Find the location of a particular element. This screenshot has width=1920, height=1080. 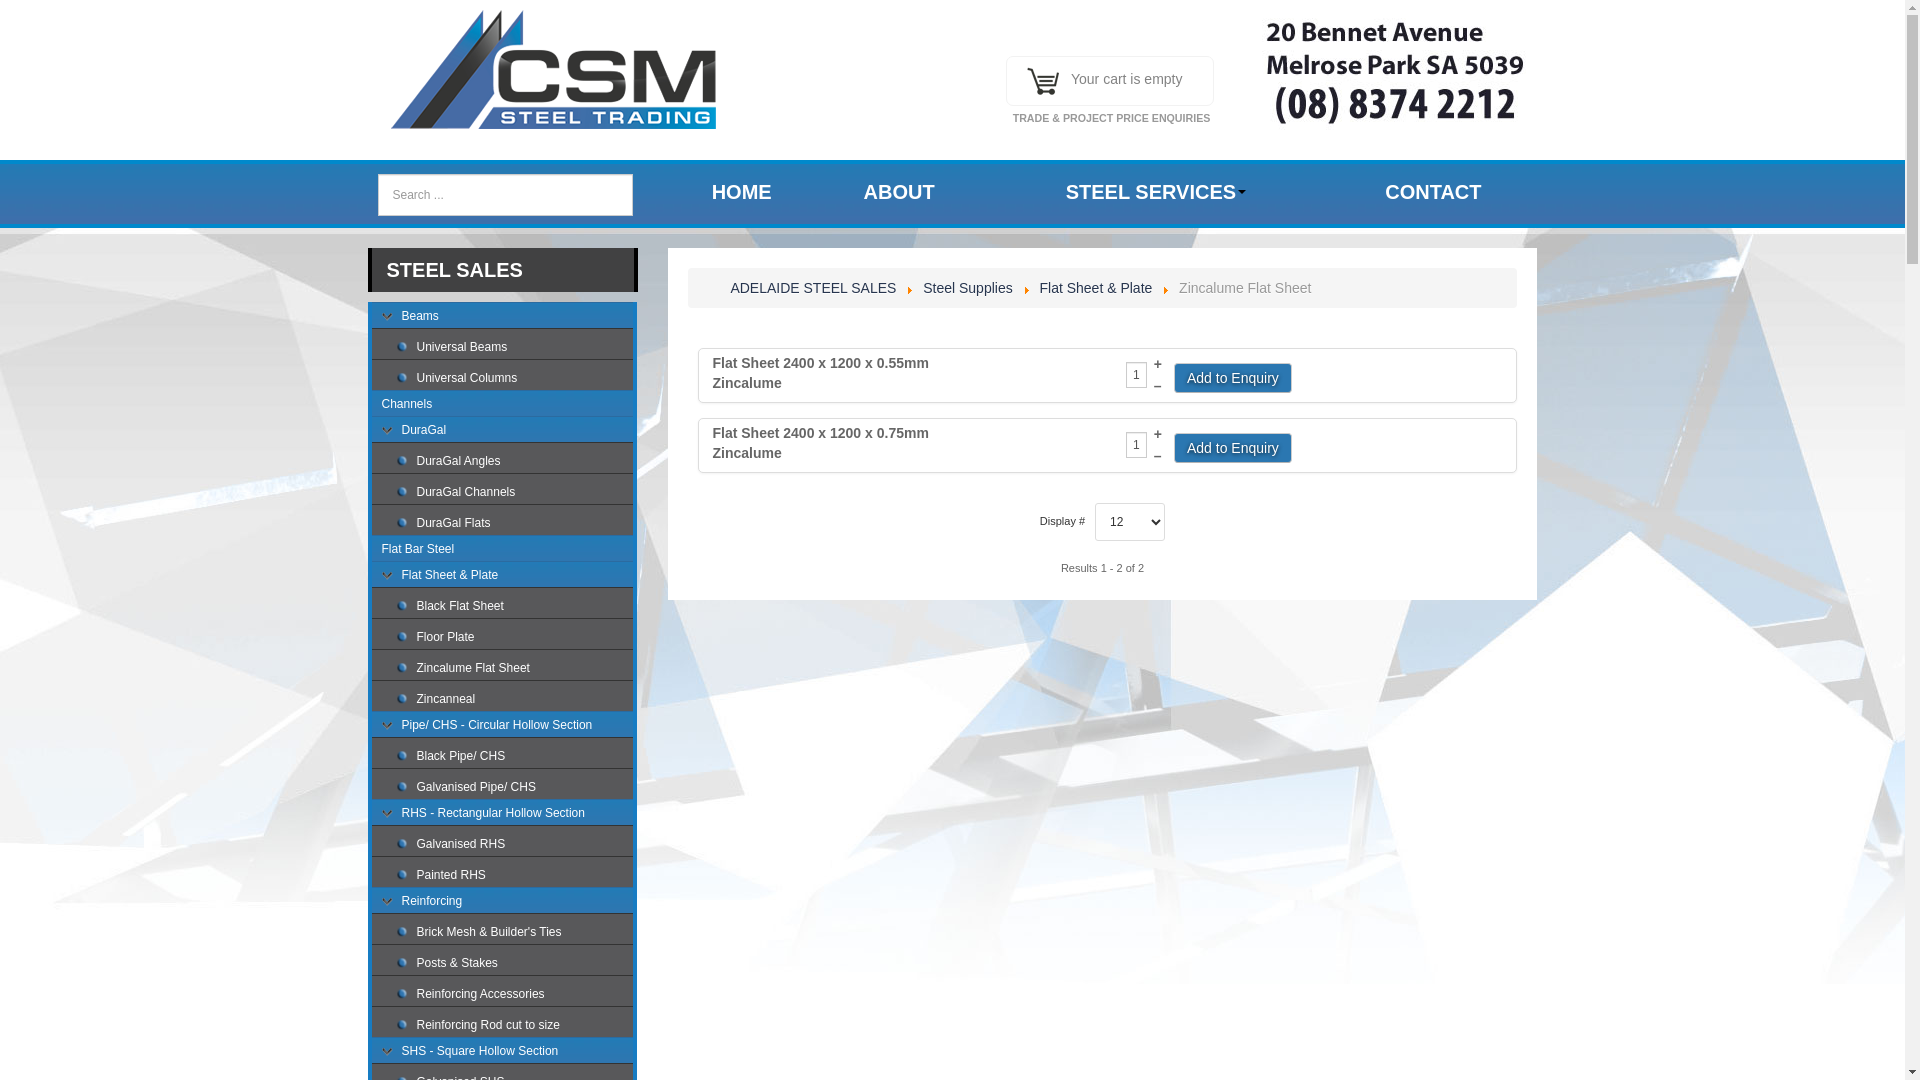

Zincanneal is located at coordinates (514, 701).